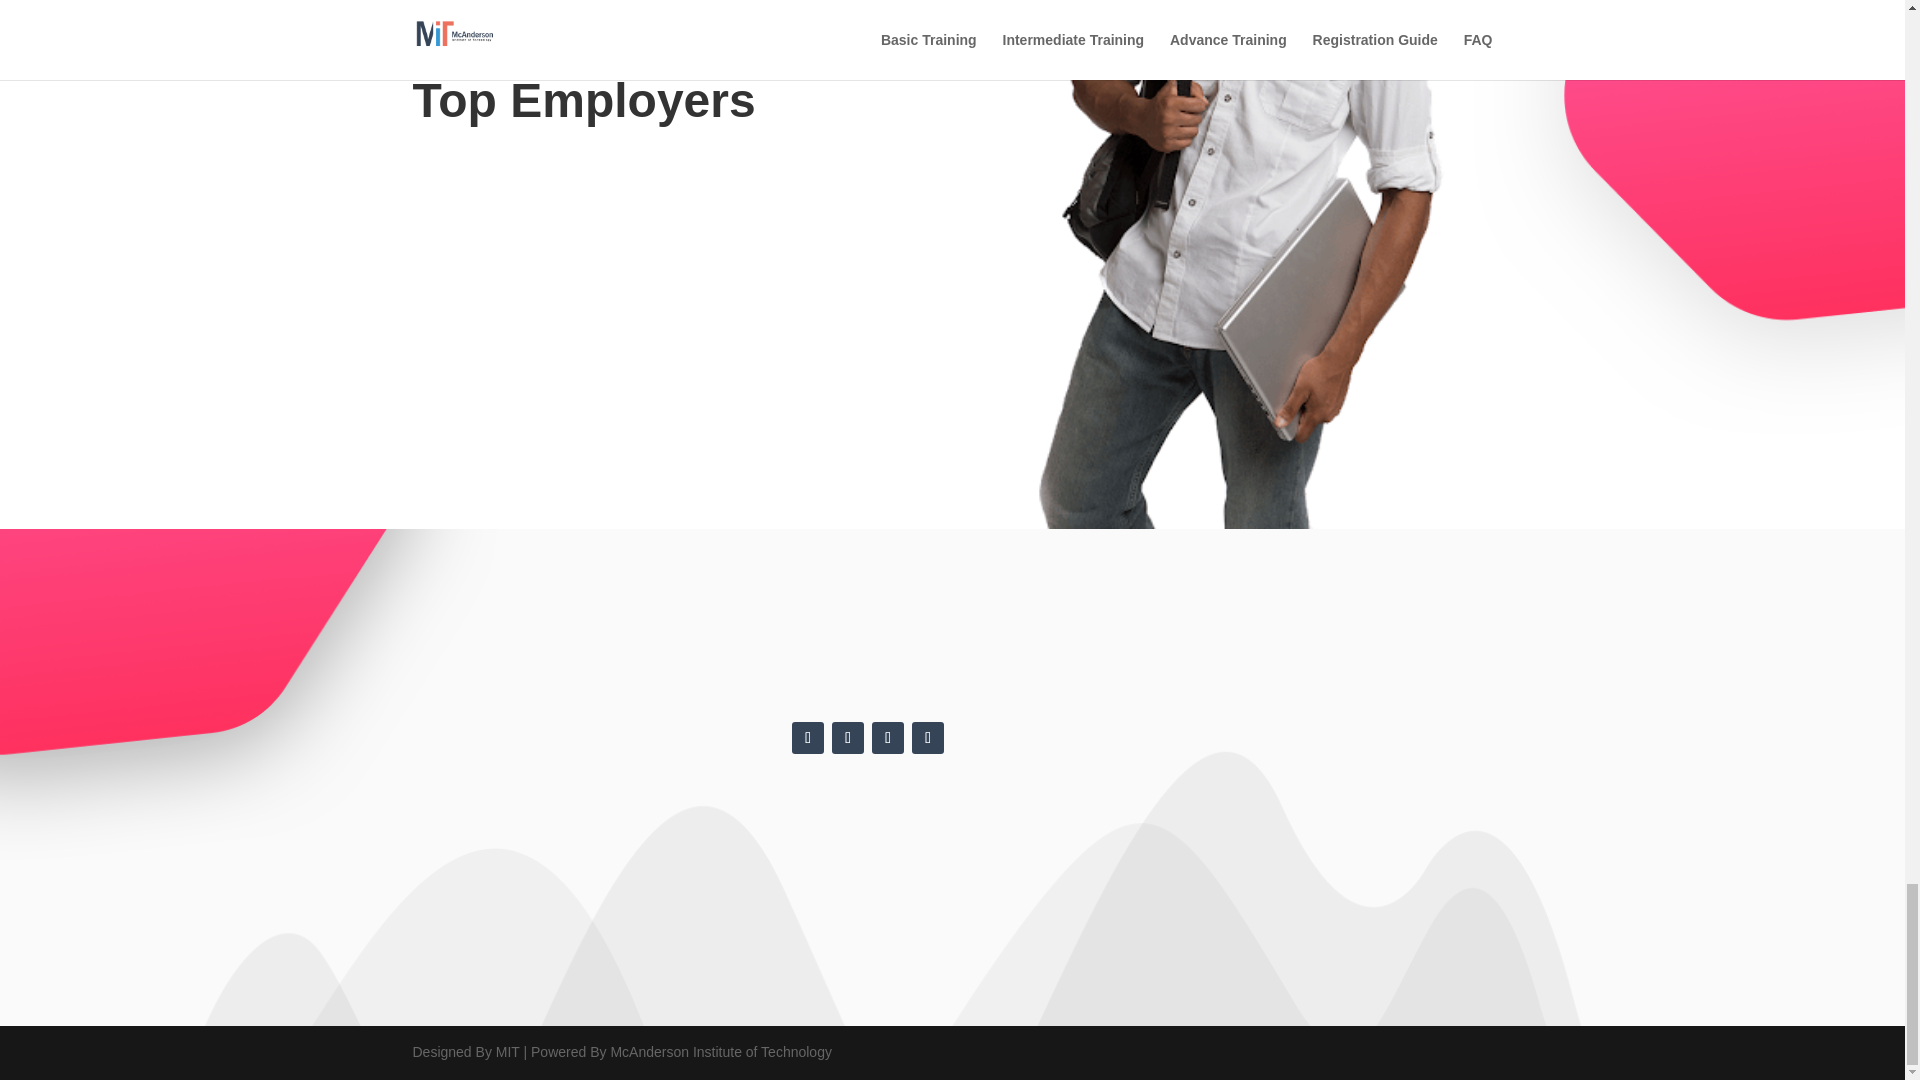 The width and height of the screenshot is (1920, 1080). What do you see at coordinates (888, 738) in the screenshot?
I see `Follow on LinkedIn` at bounding box center [888, 738].